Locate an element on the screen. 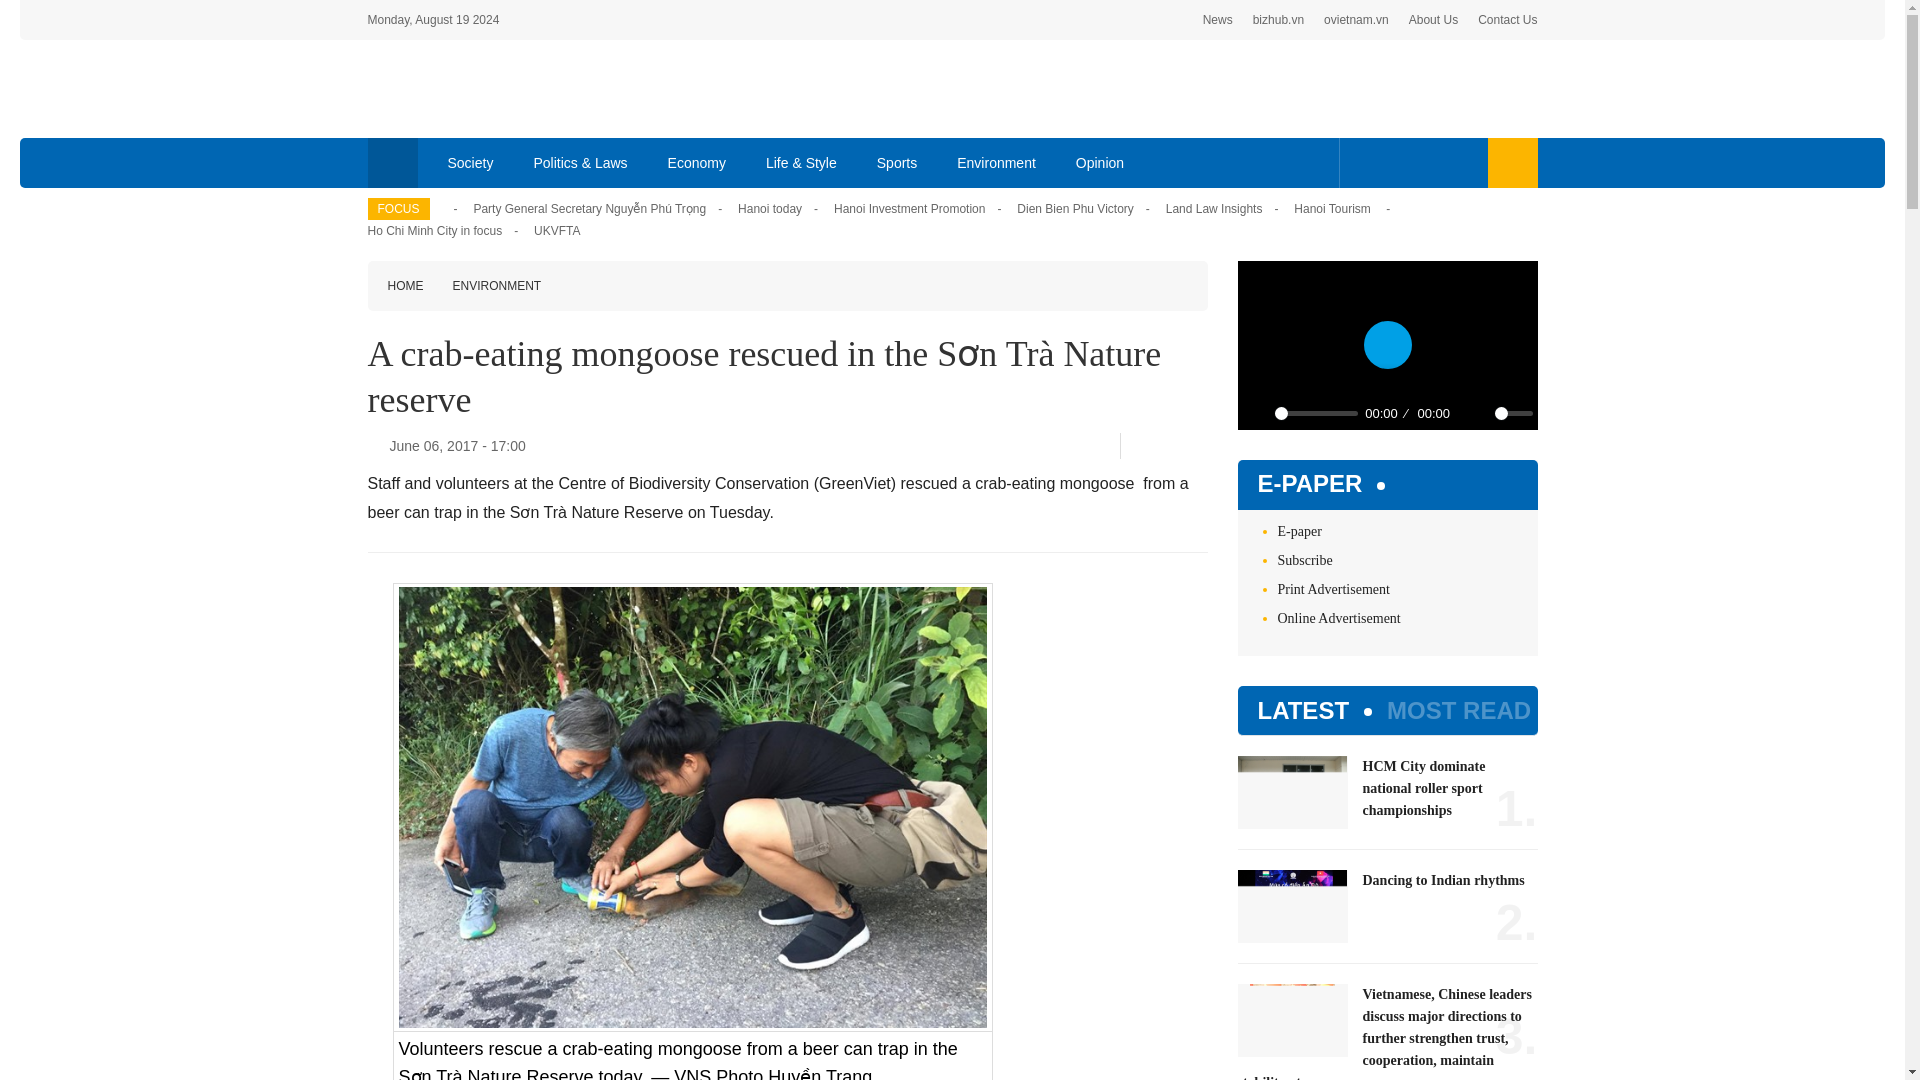  0 is located at coordinates (1512, 413).